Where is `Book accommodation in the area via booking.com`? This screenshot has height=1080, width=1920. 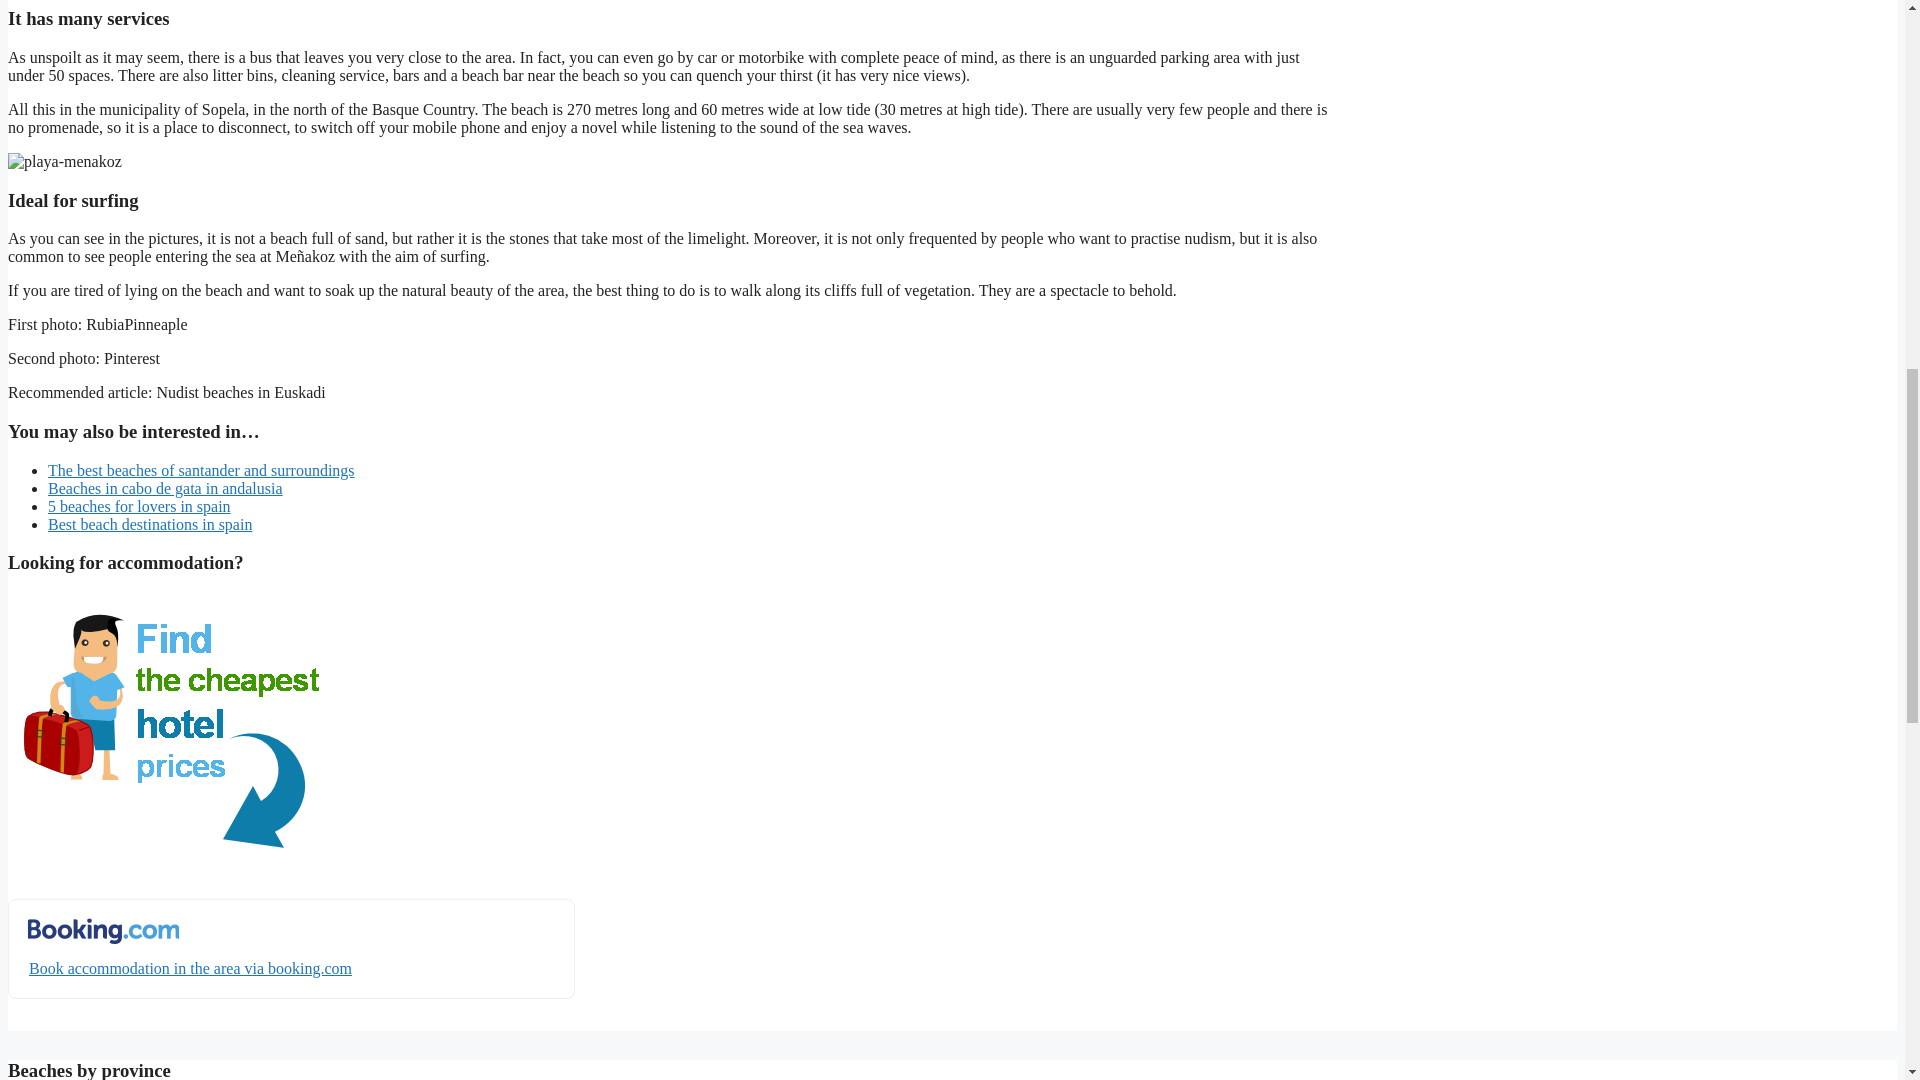 Book accommodation in the area via booking.com is located at coordinates (290, 948).